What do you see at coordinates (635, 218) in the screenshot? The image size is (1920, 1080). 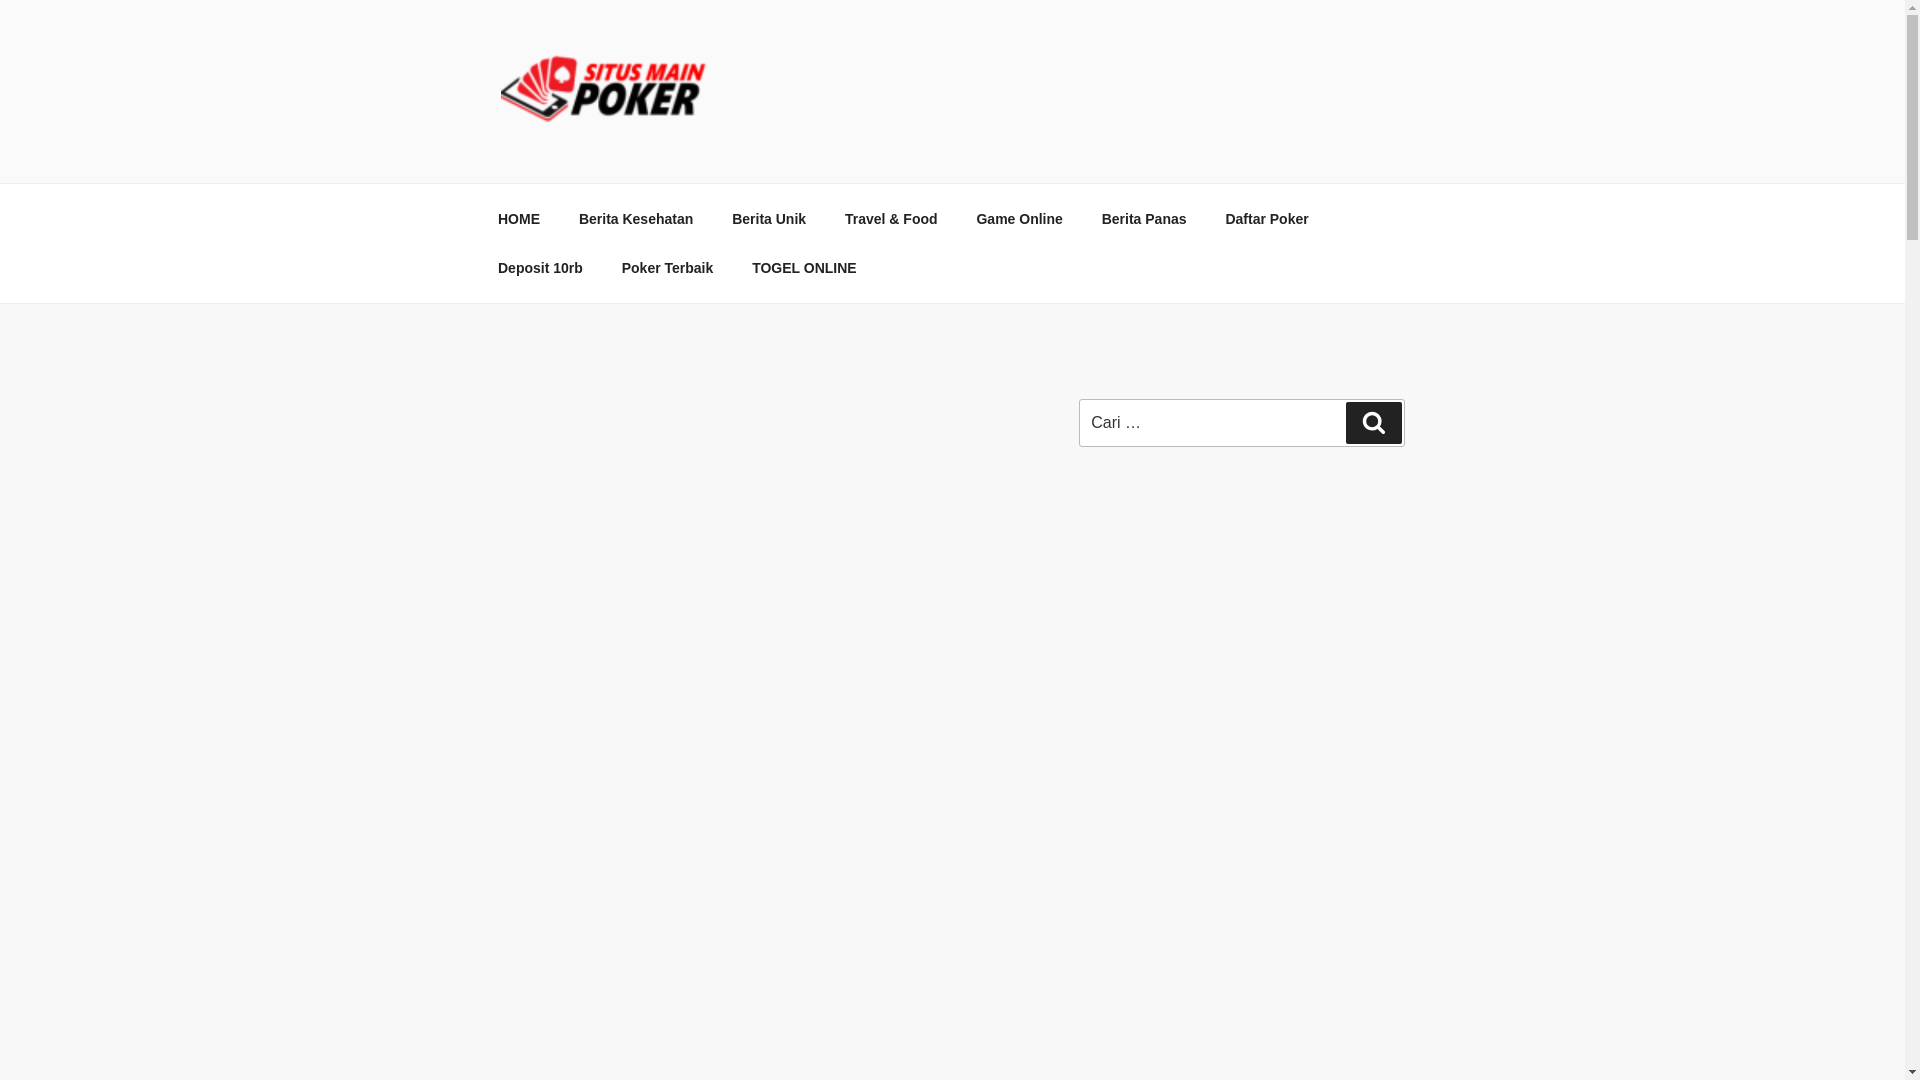 I see `Berita Kesehatan` at bounding box center [635, 218].